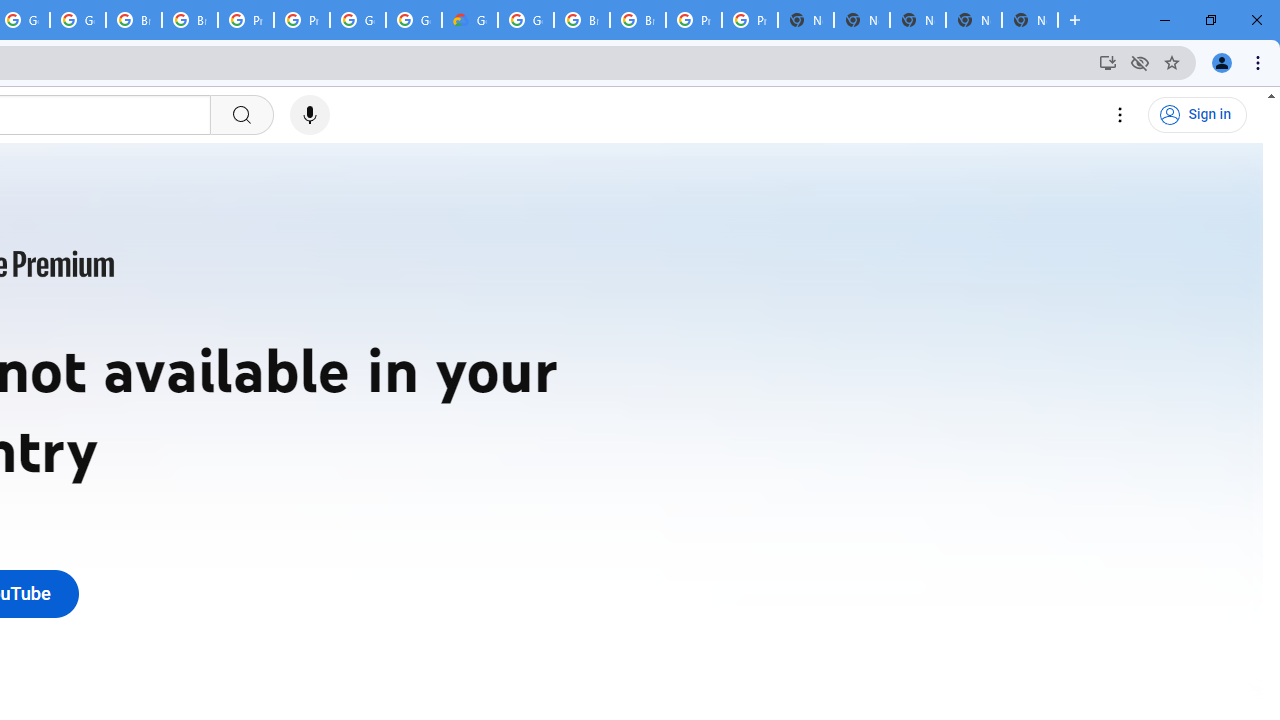  I want to click on Search with your voice, so click(310, 115).